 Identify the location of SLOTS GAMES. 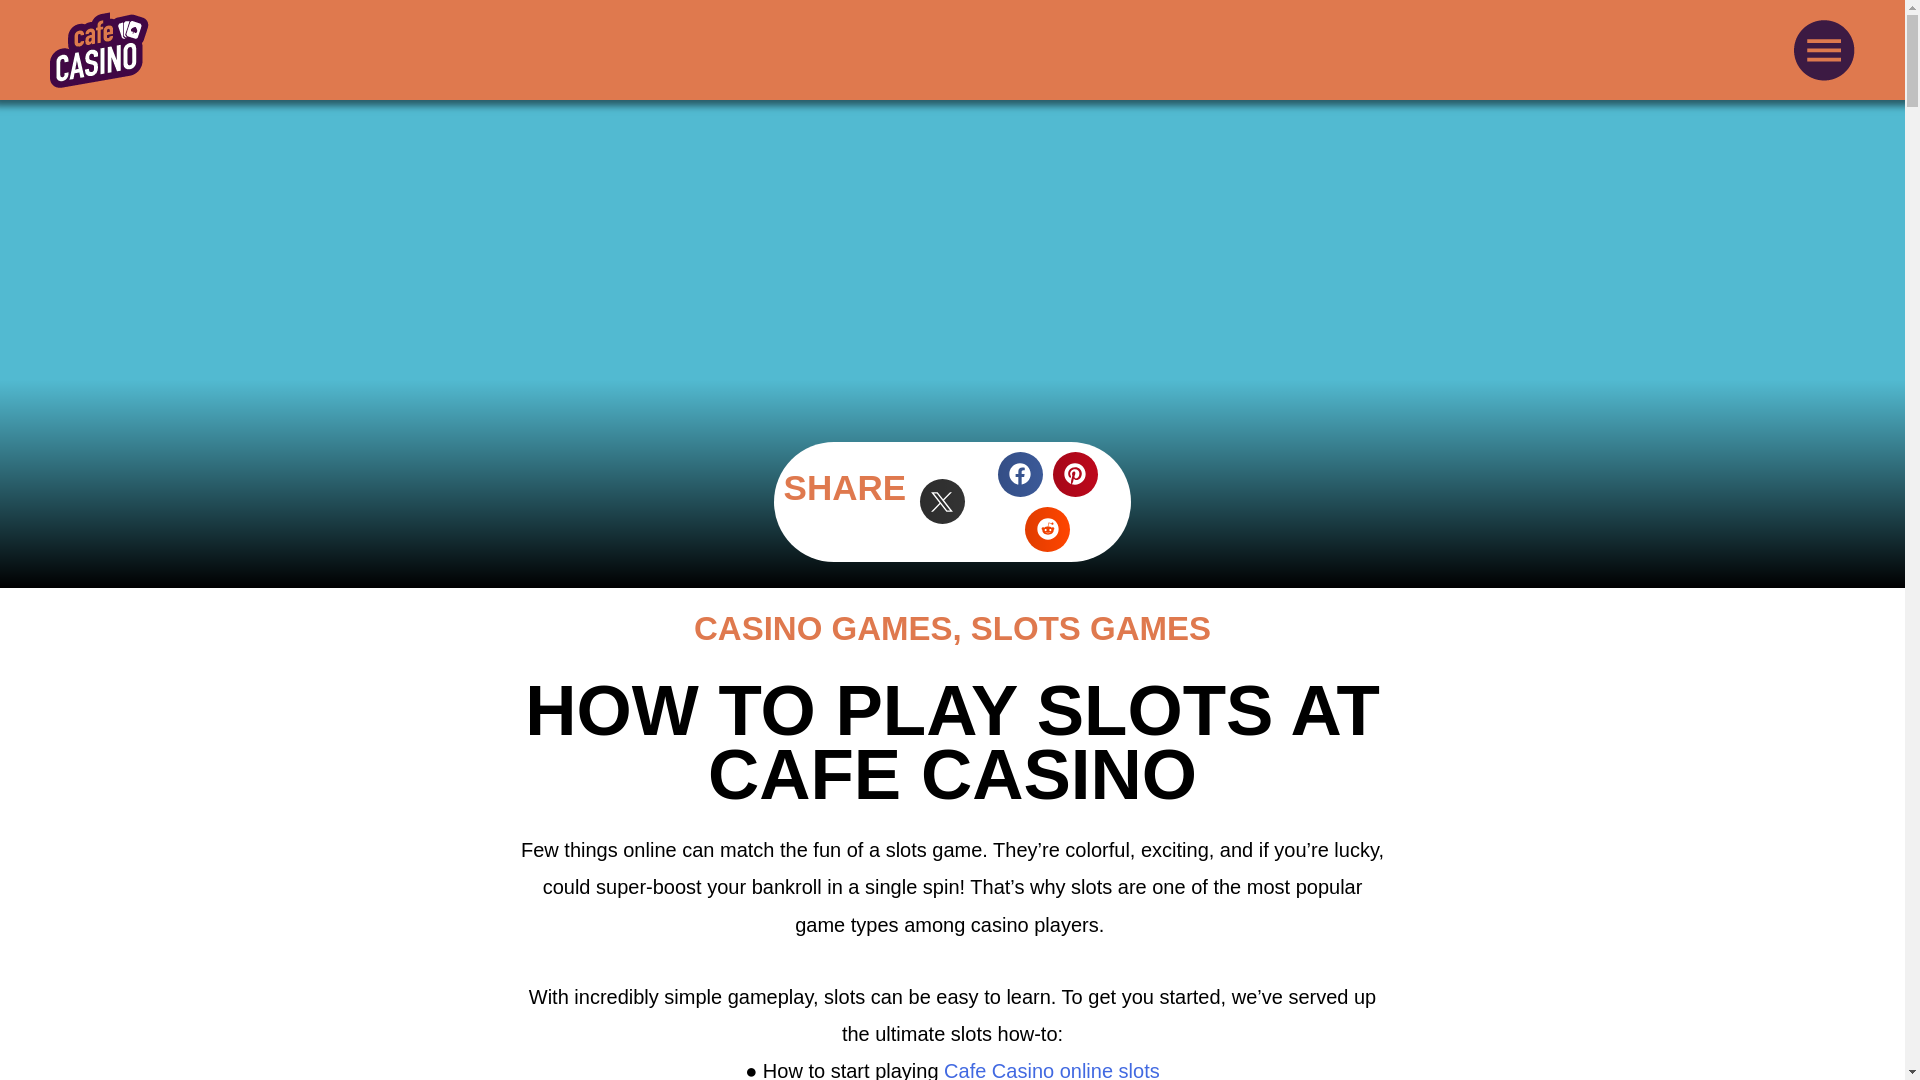
(1091, 628).